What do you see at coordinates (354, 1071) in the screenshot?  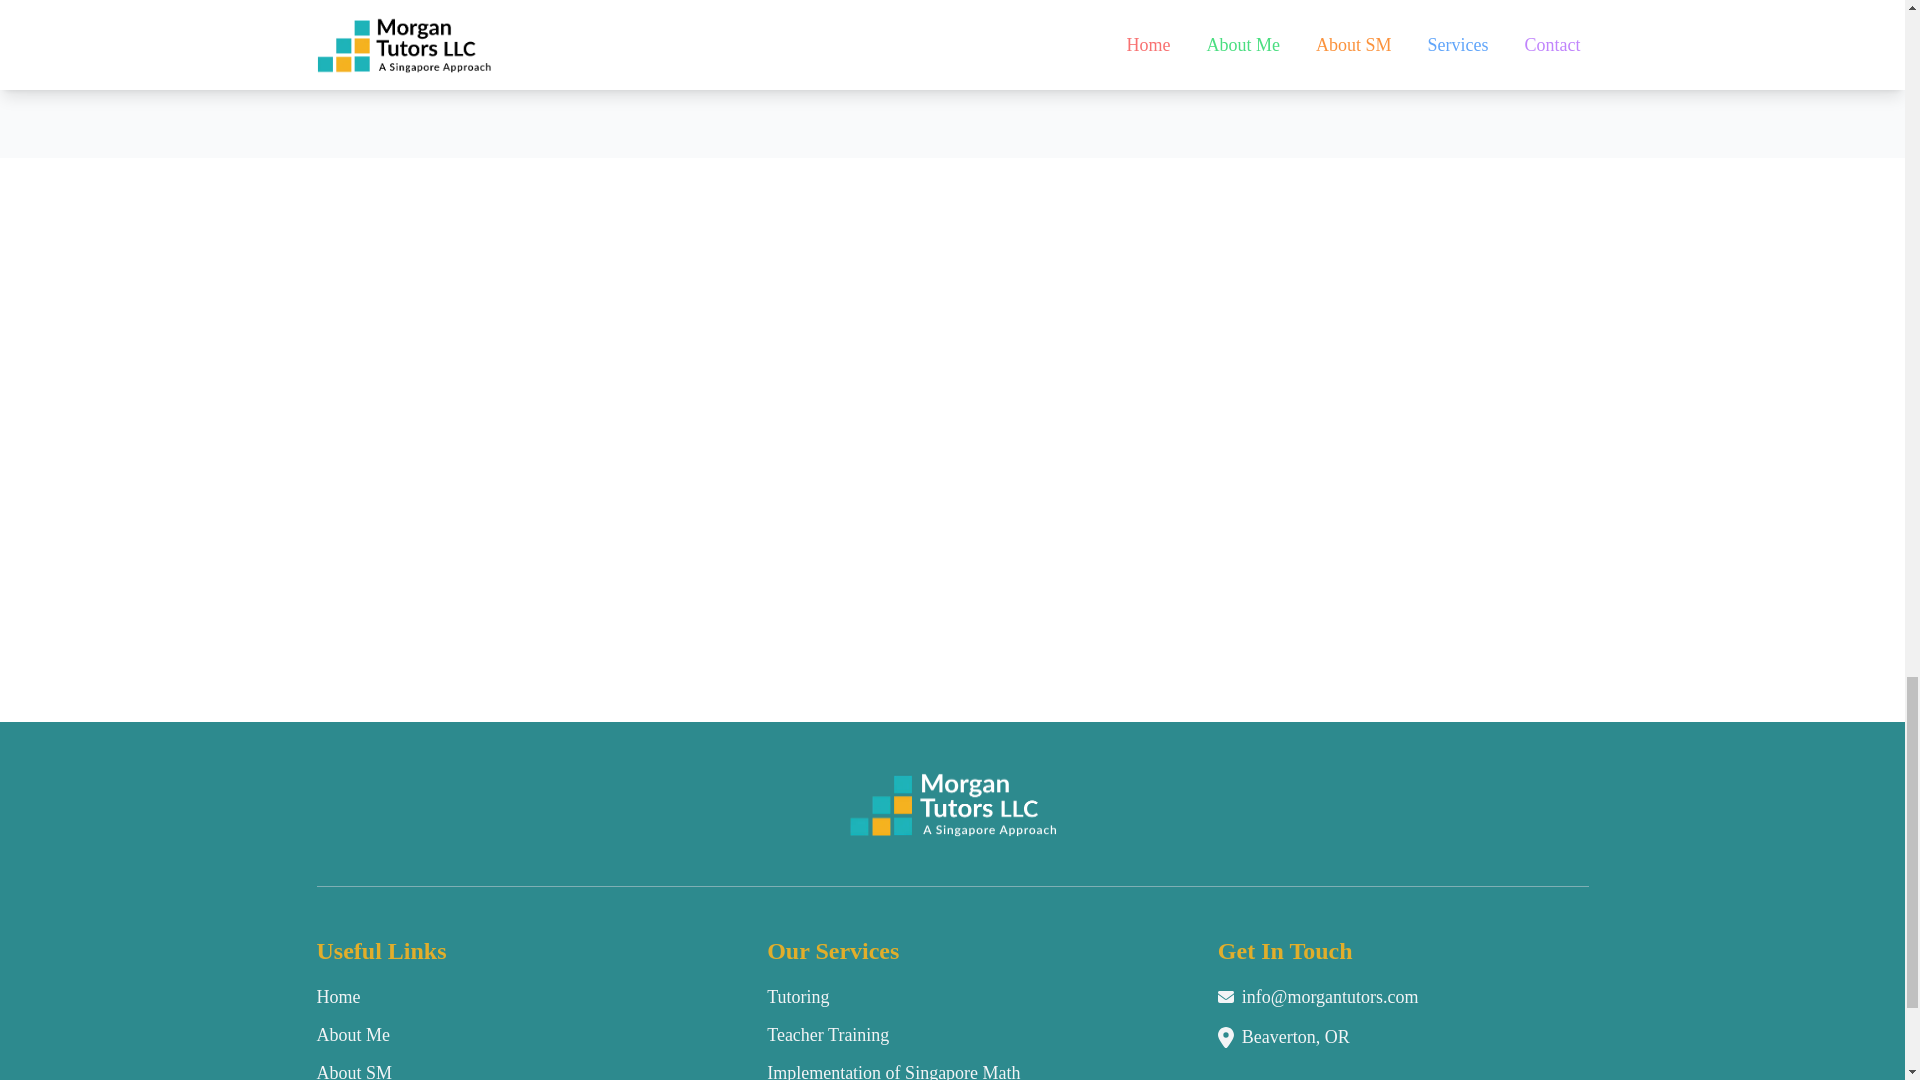 I see `About SM` at bounding box center [354, 1071].